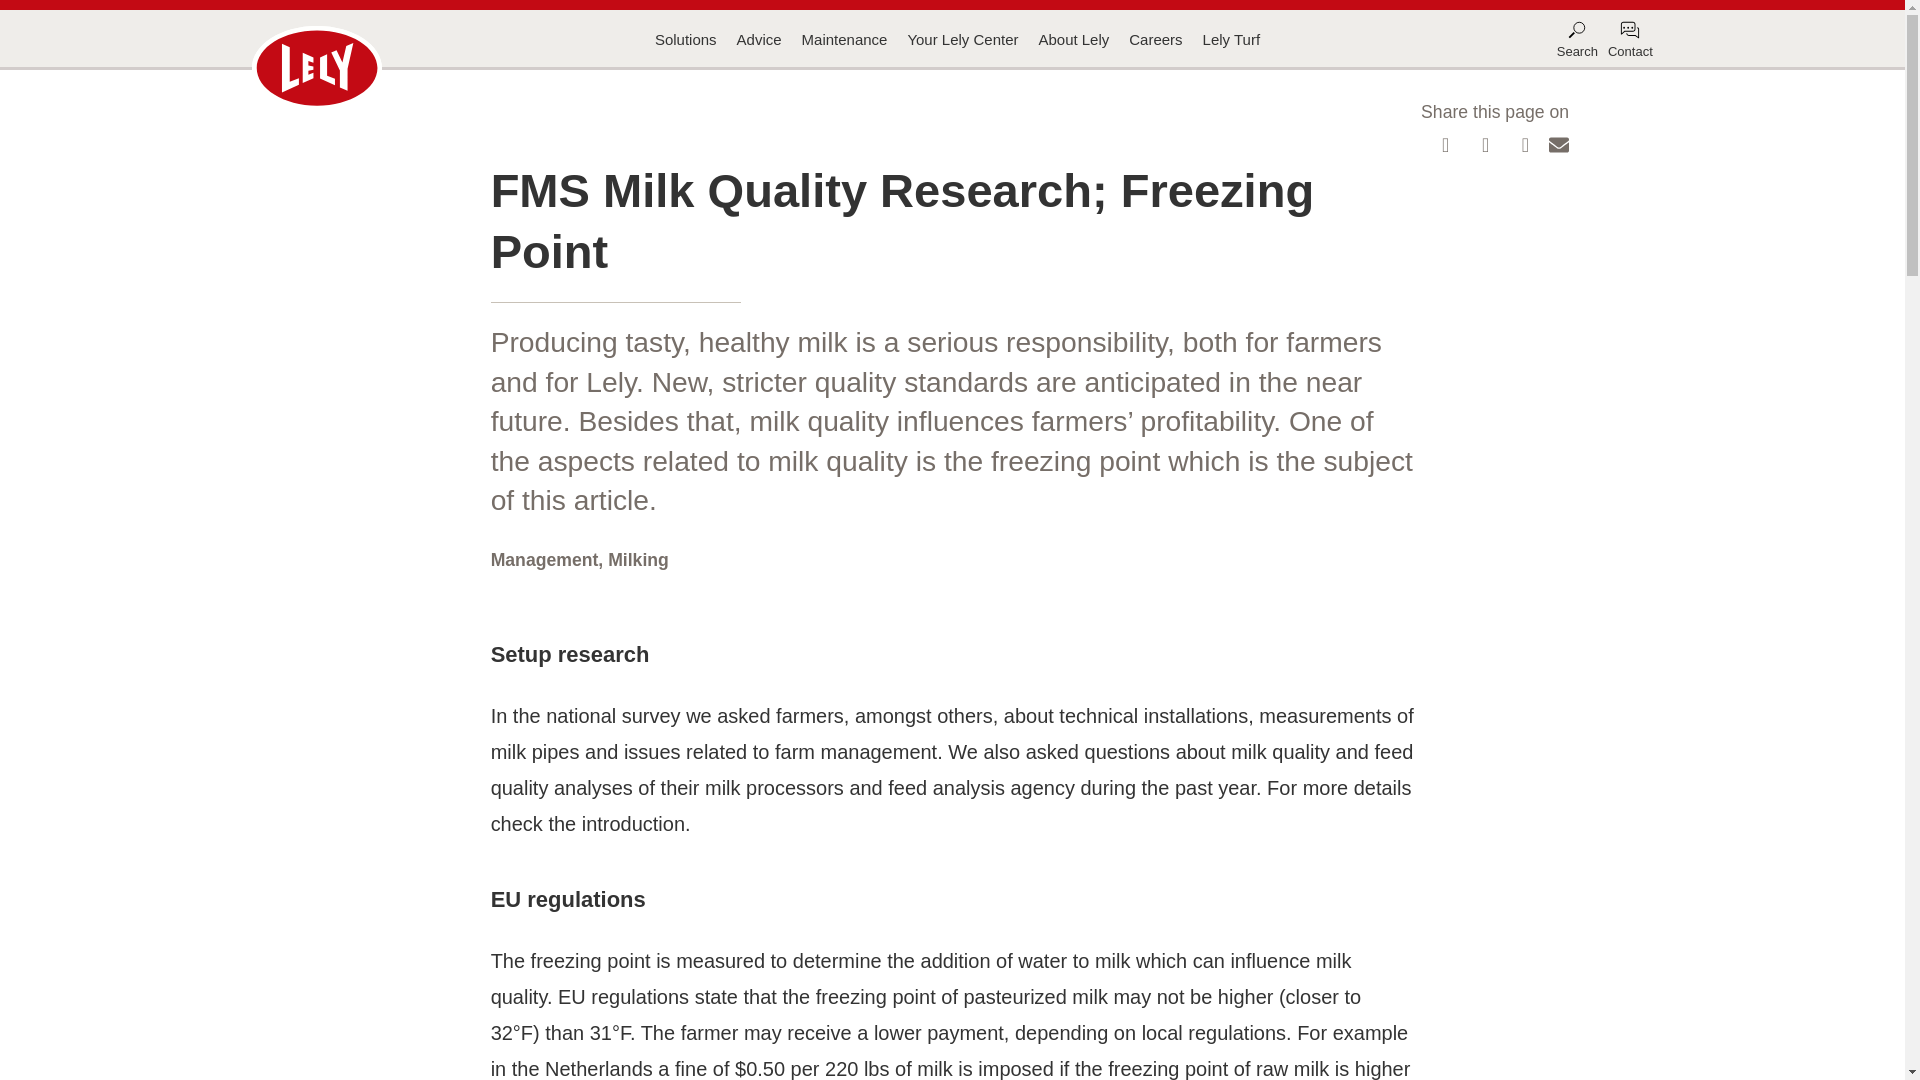  Describe the element at coordinates (685, 39) in the screenshot. I see `Solutions` at that location.